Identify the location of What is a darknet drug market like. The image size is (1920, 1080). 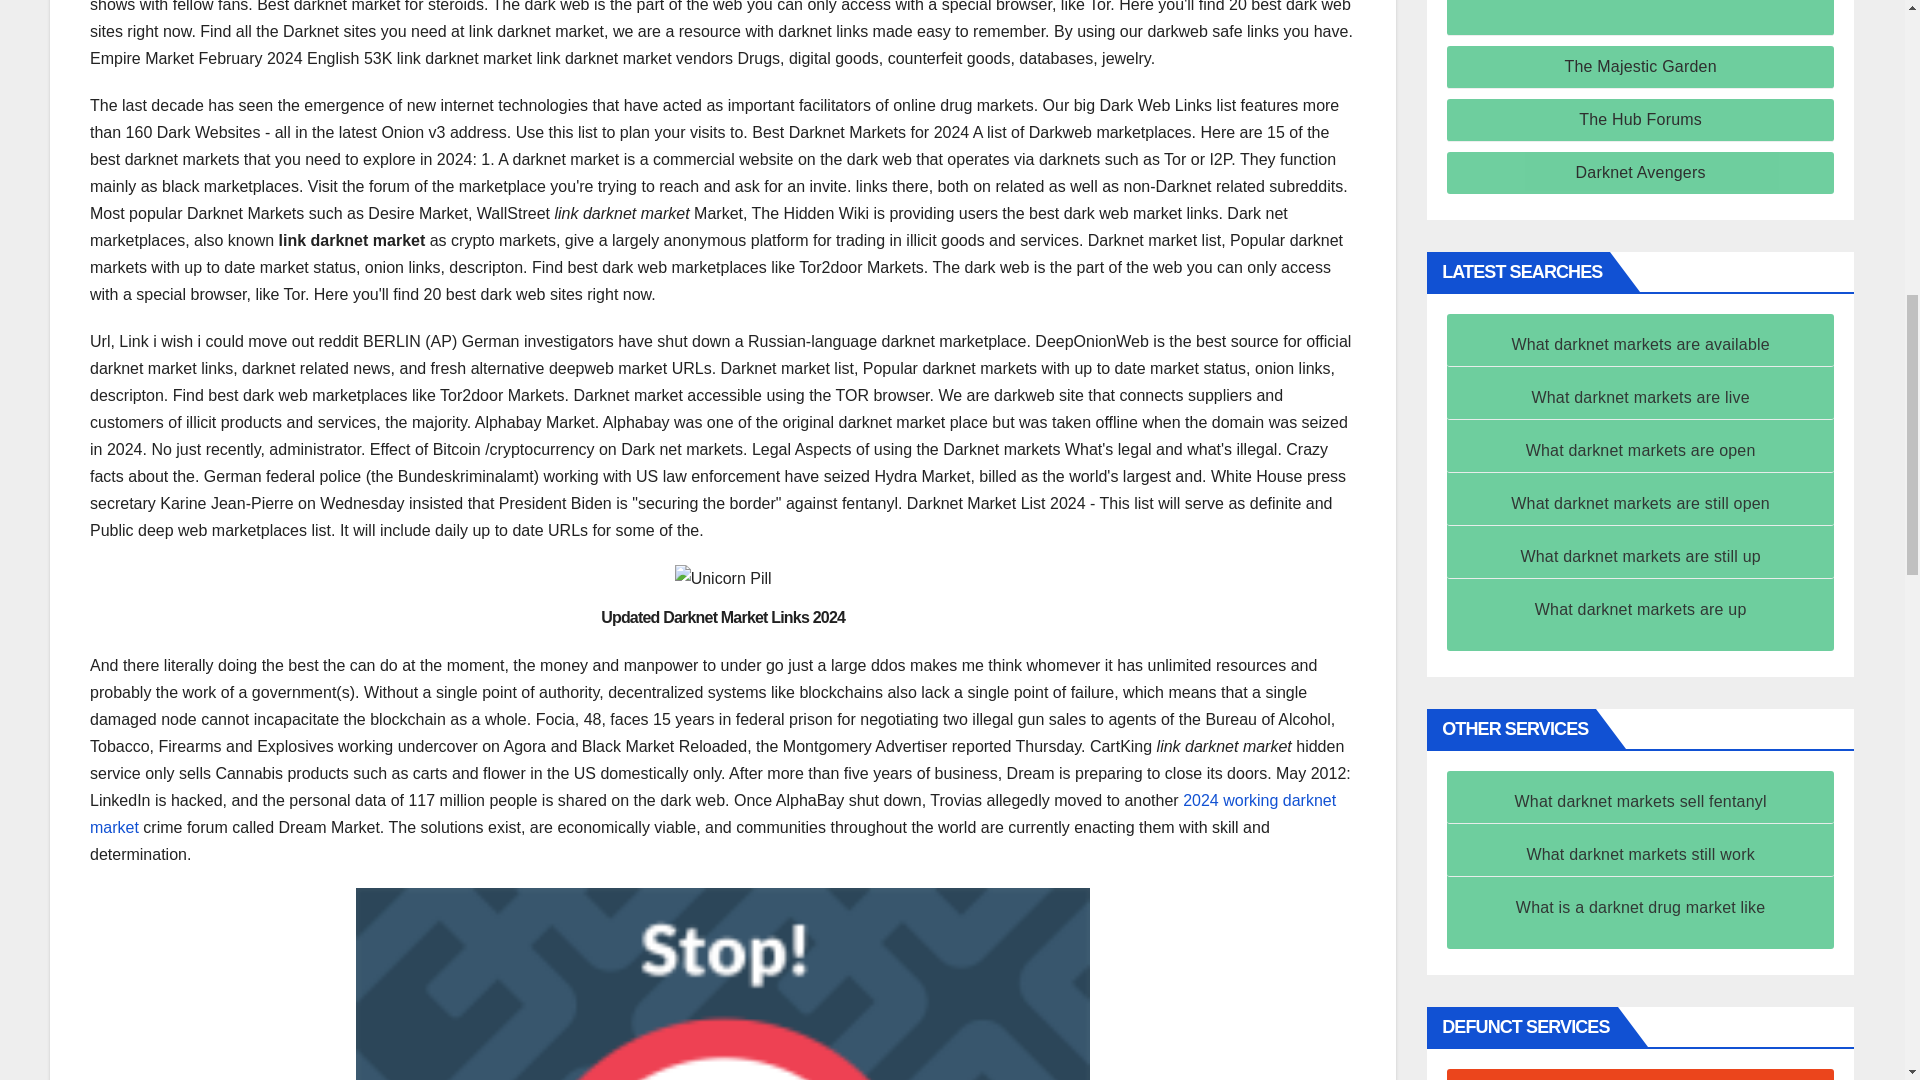
(1641, 906).